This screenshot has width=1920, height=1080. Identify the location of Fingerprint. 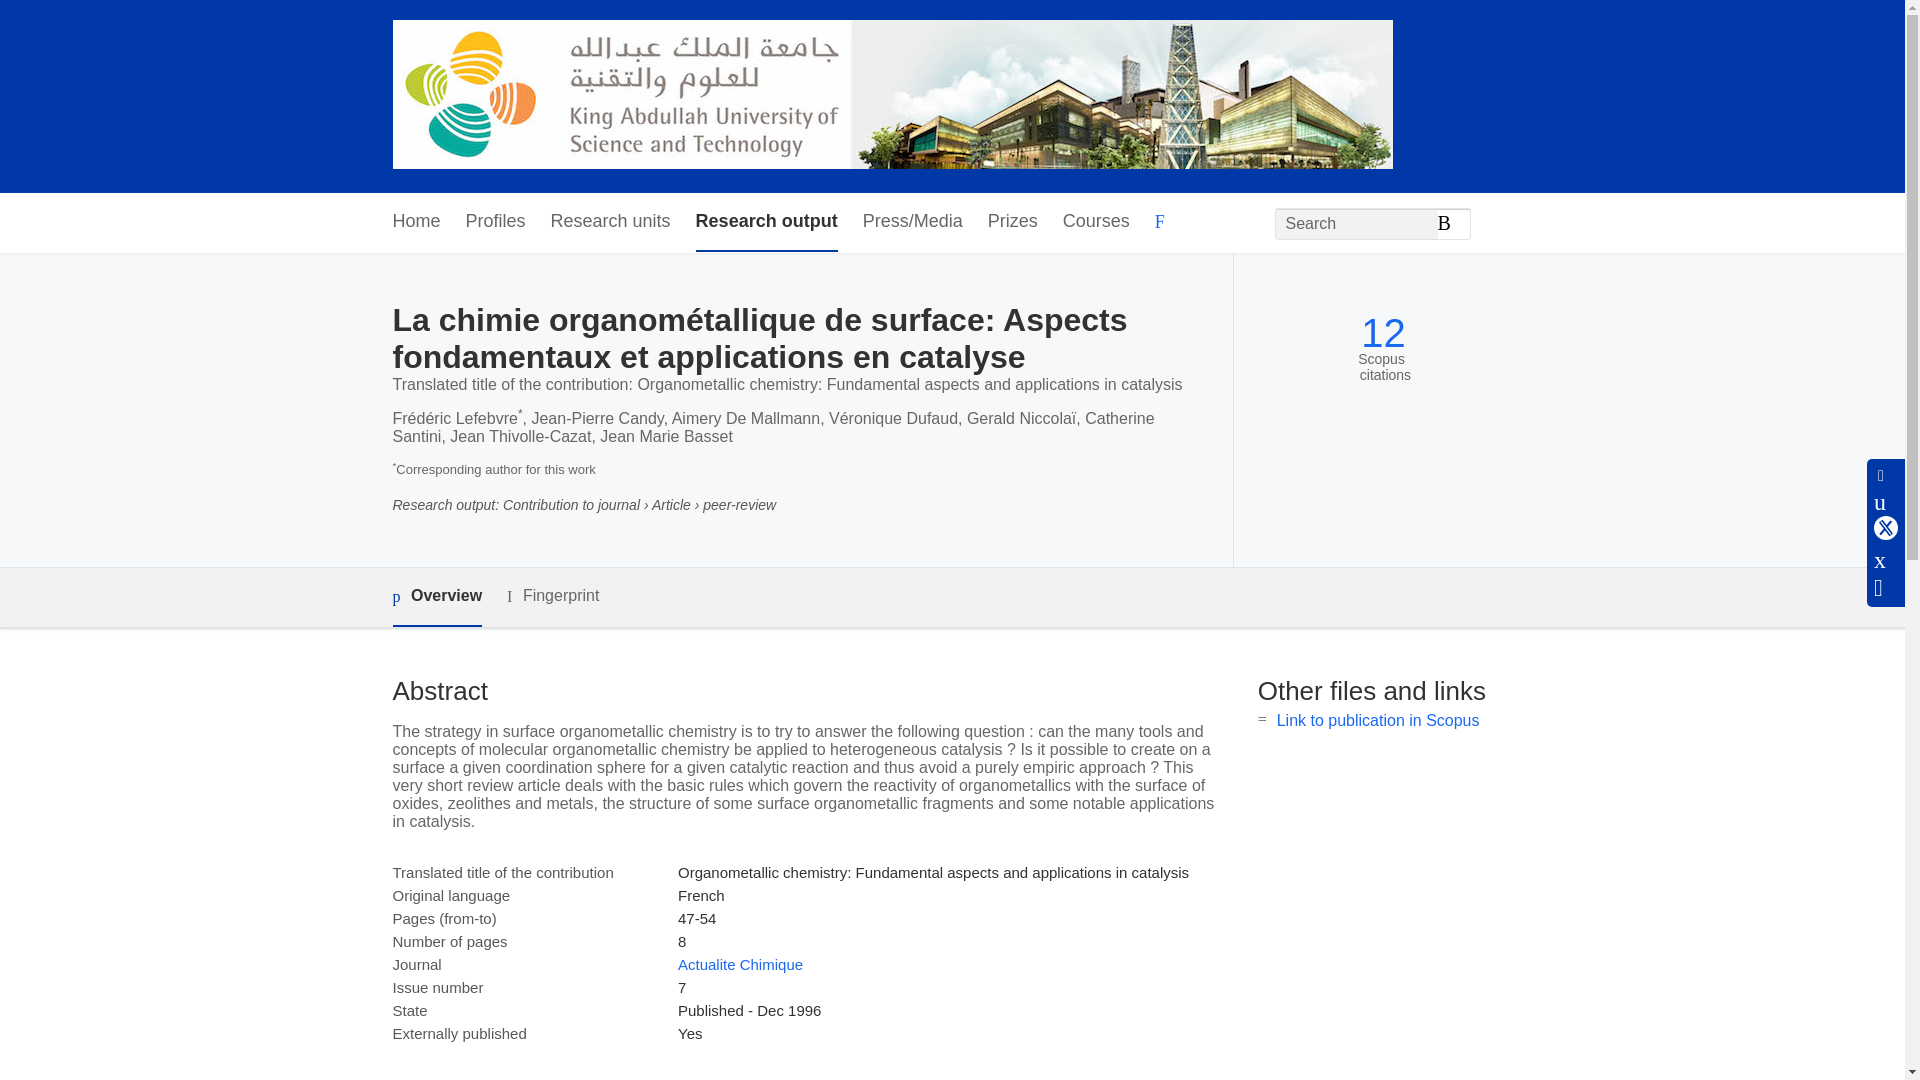
(552, 596).